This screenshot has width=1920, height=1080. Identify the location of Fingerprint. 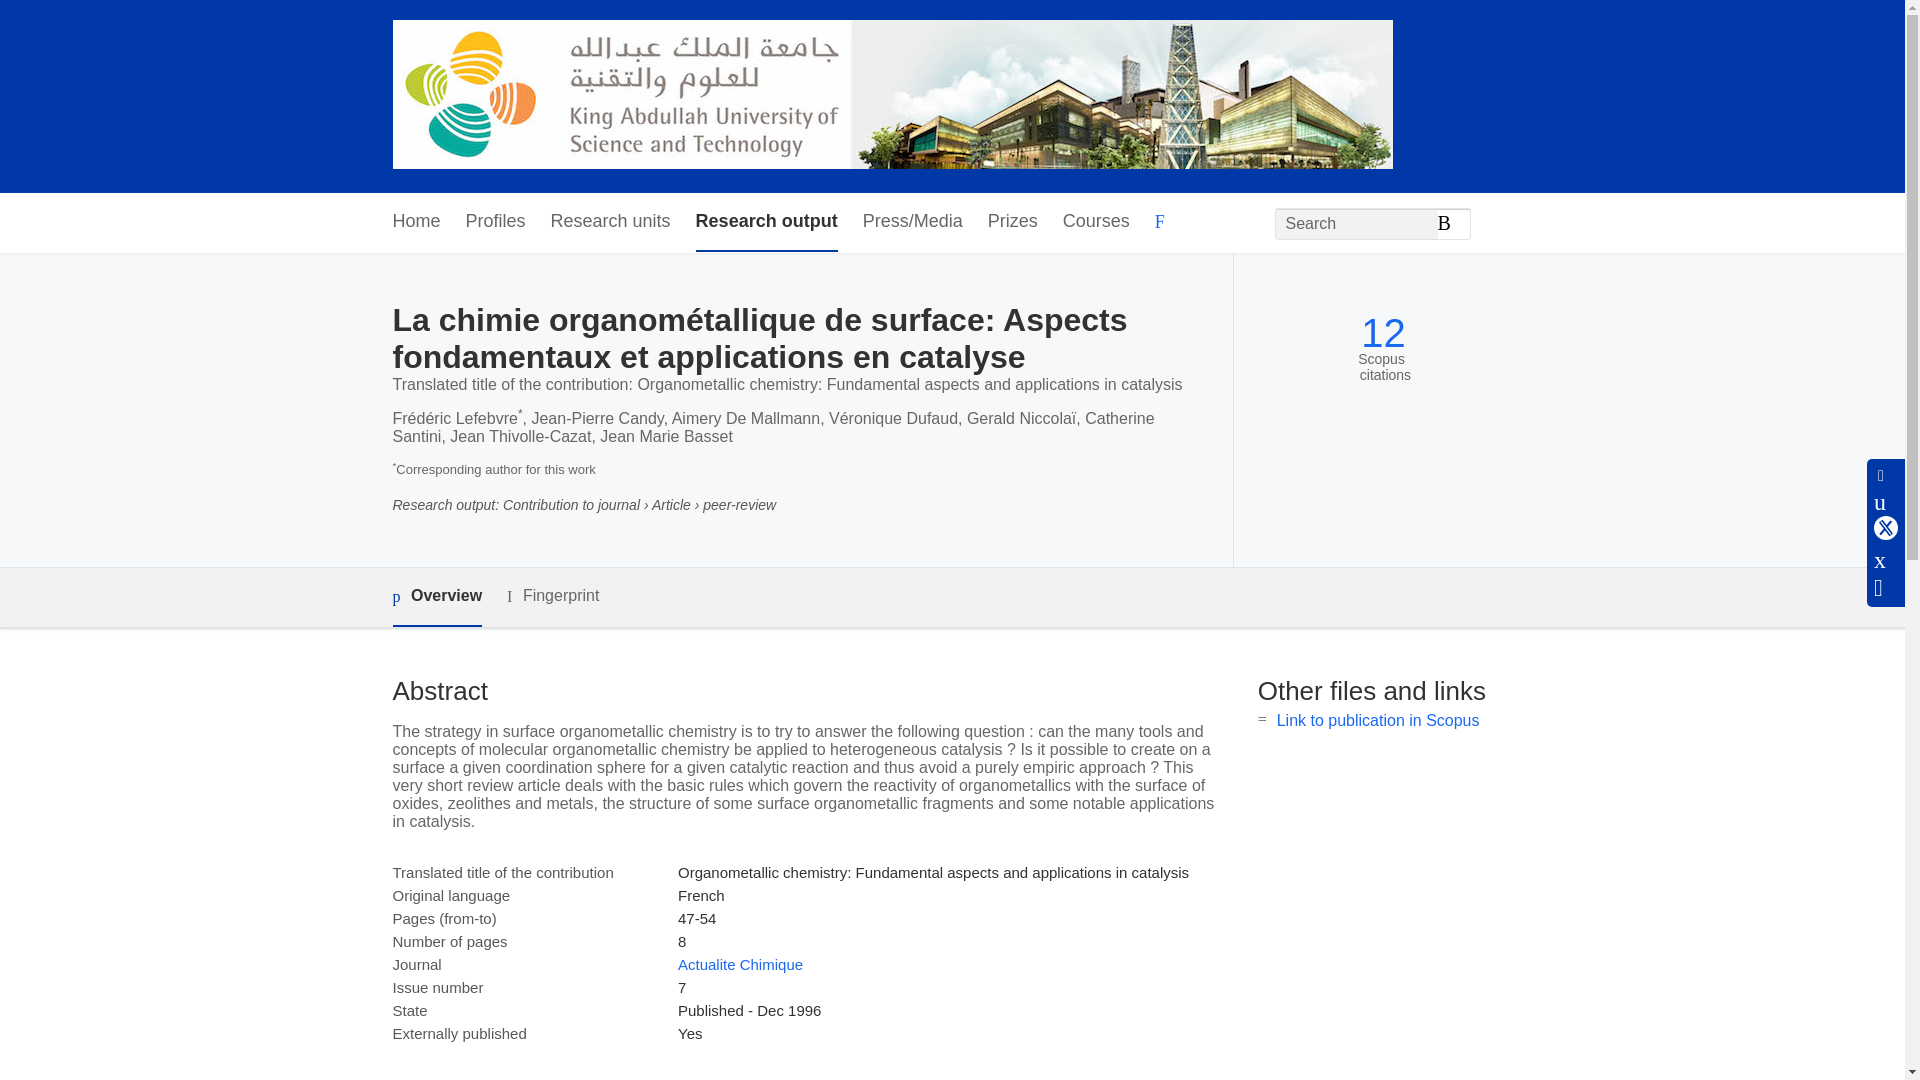
(552, 596).